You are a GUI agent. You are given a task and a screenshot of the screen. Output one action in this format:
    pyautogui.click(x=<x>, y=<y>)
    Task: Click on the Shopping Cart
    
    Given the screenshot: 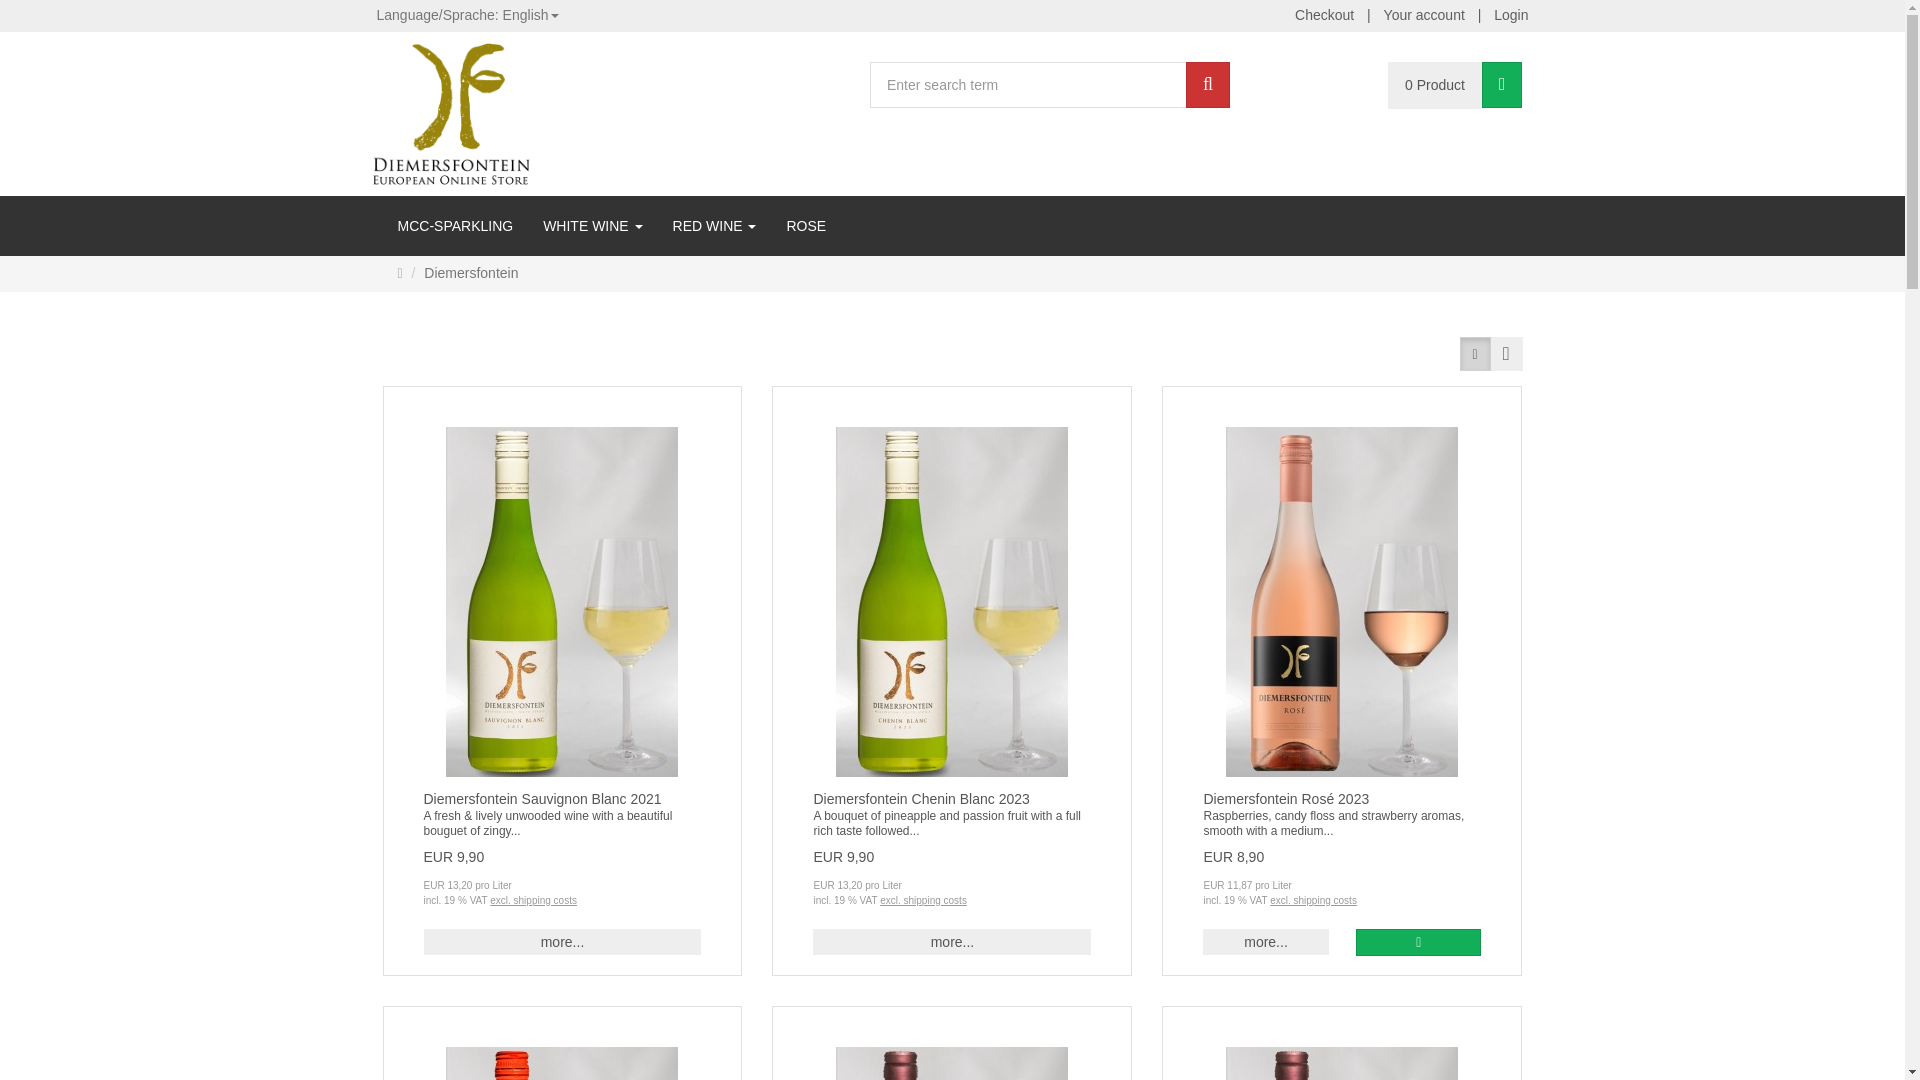 What is the action you would take?
    pyautogui.click(x=1502, y=84)
    